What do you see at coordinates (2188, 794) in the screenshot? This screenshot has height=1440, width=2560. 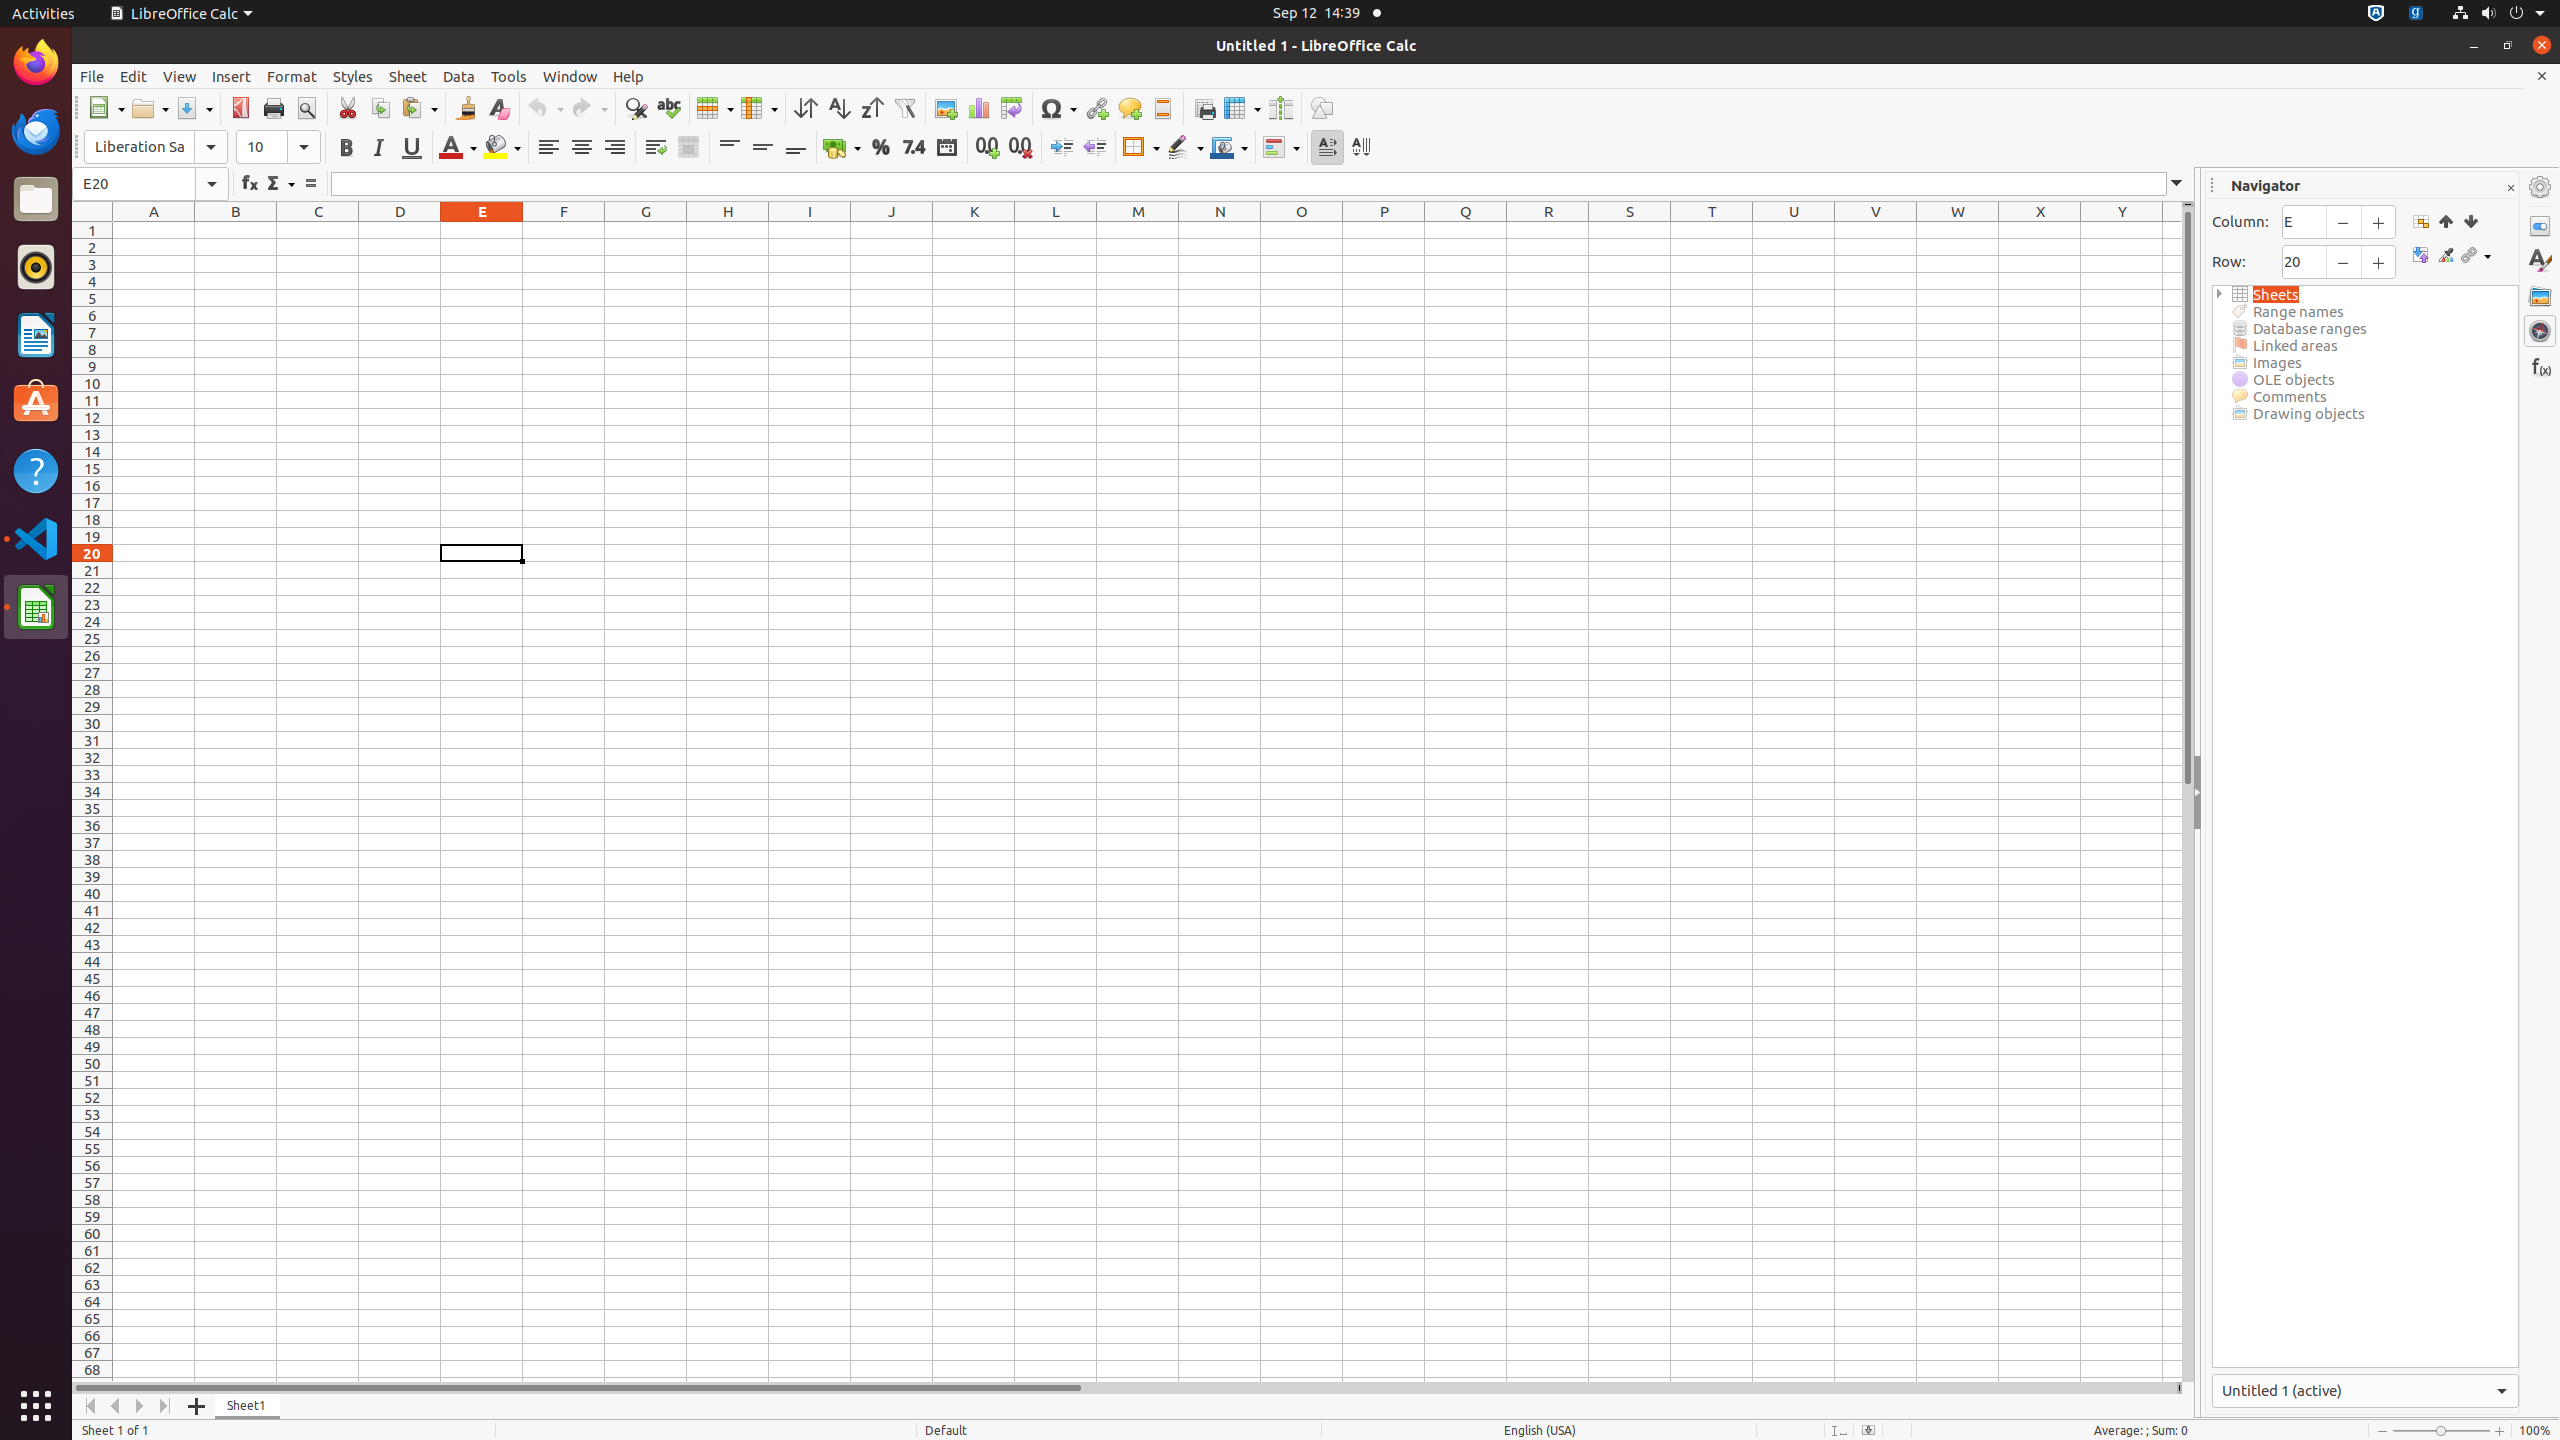 I see `Vertical scroll bar` at bounding box center [2188, 794].